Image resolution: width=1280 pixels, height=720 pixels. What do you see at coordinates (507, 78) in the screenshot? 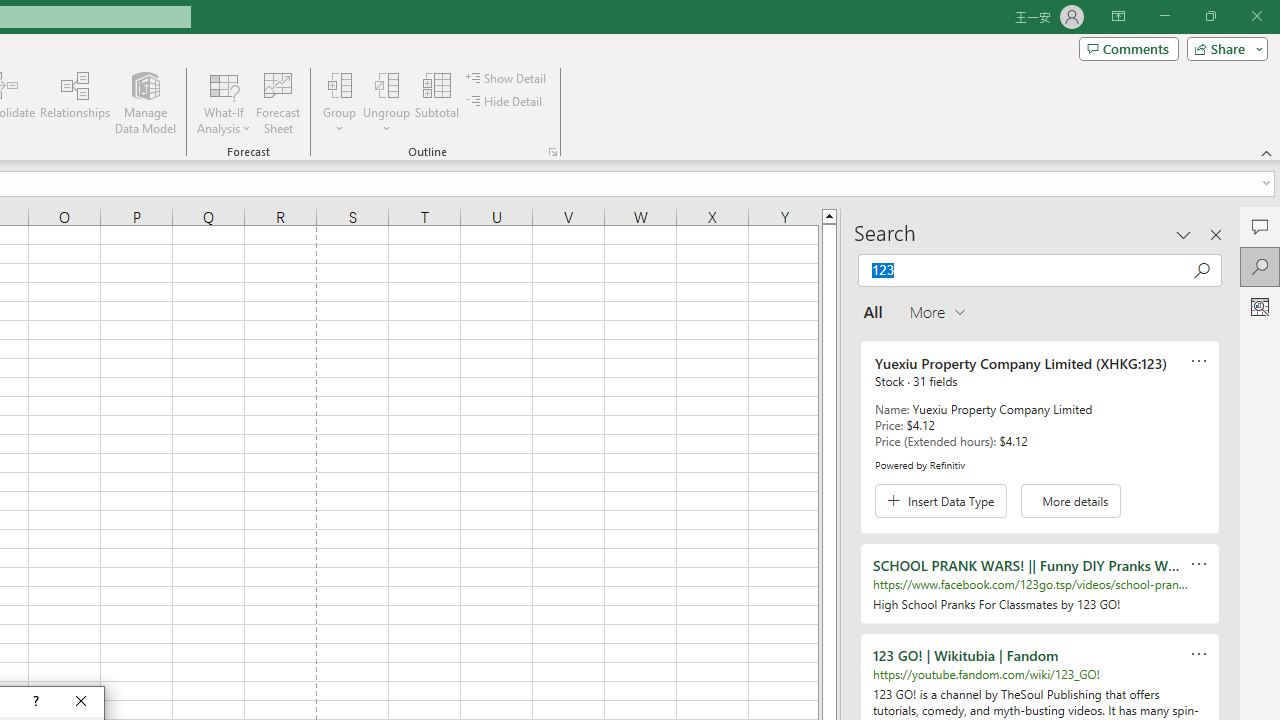
I see `Show Detail` at bounding box center [507, 78].